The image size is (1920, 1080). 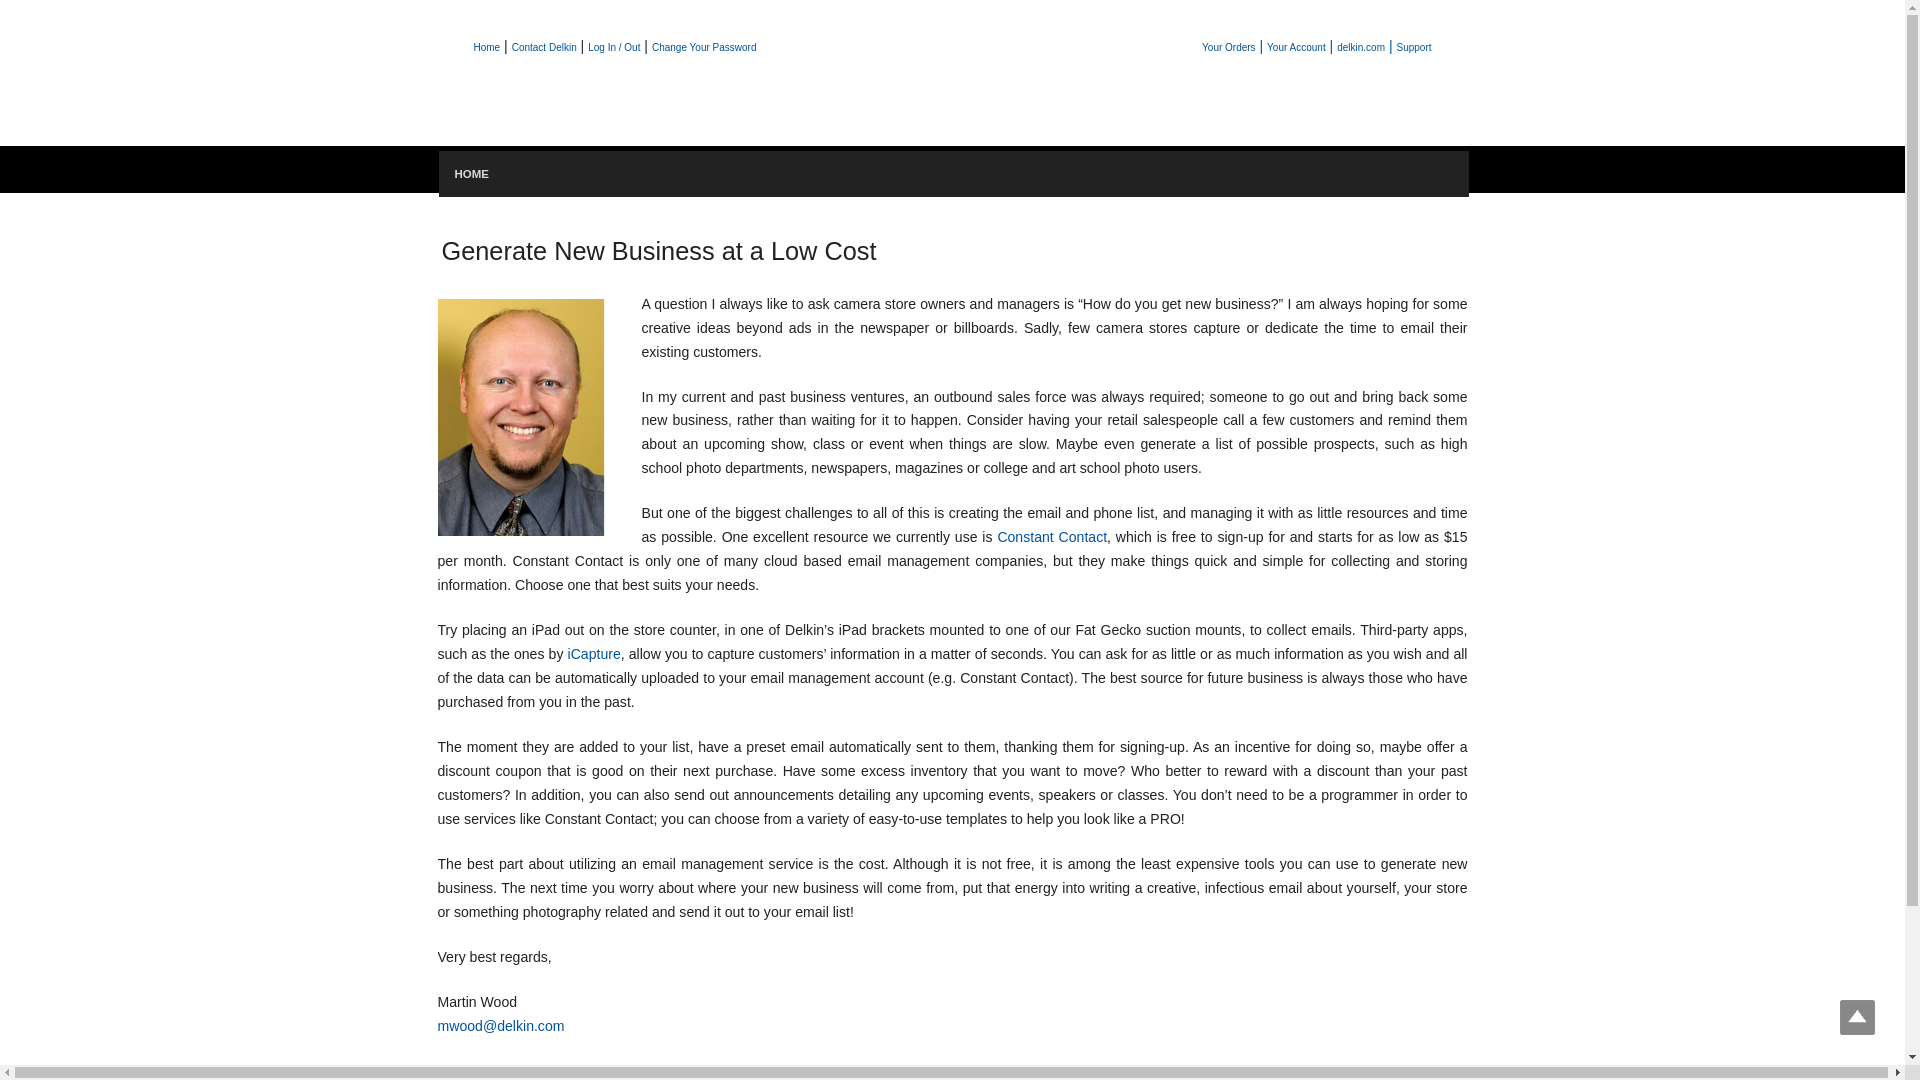 What do you see at coordinates (704, 47) in the screenshot?
I see `Change Your Password` at bounding box center [704, 47].